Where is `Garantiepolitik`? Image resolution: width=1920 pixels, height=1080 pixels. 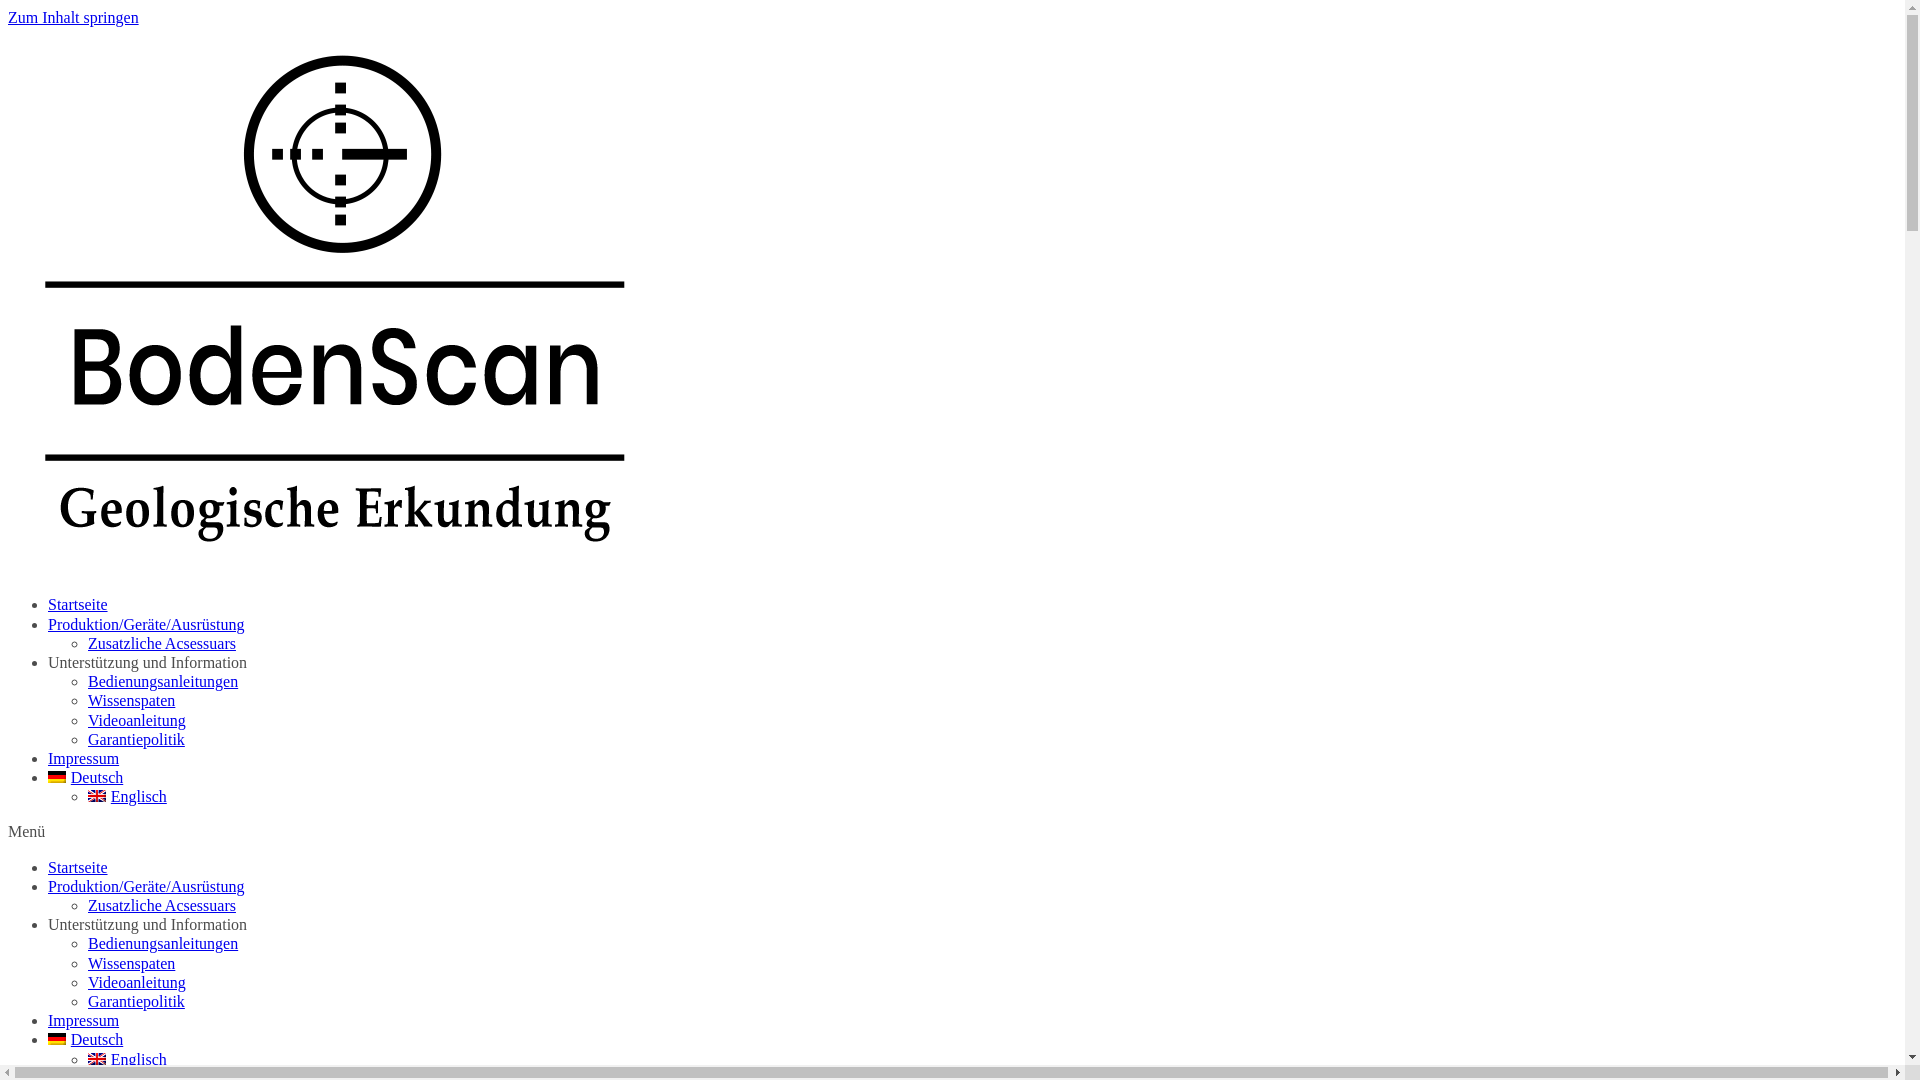
Garantiepolitik is located at coordinates (136, 1002).